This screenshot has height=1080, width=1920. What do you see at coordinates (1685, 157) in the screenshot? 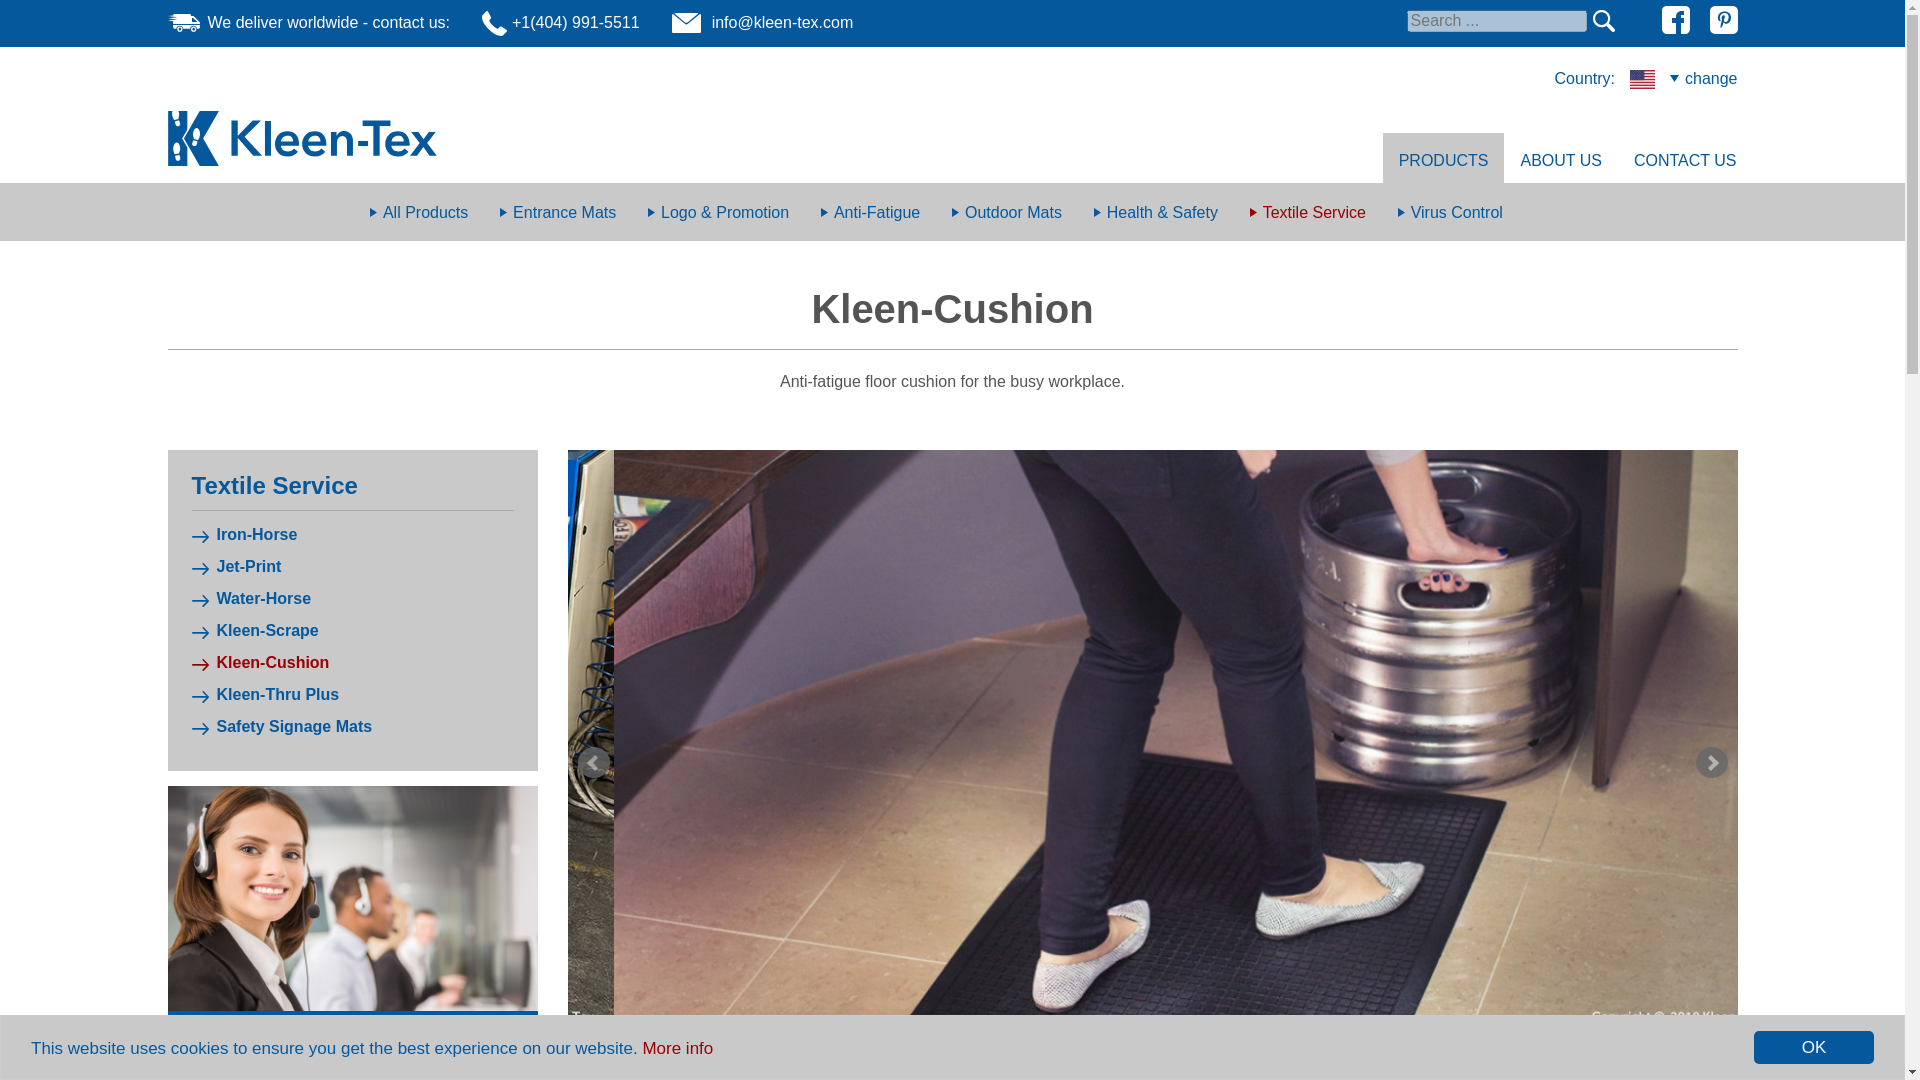
I see `CONTACT US` at bounding box center [1685, 157].